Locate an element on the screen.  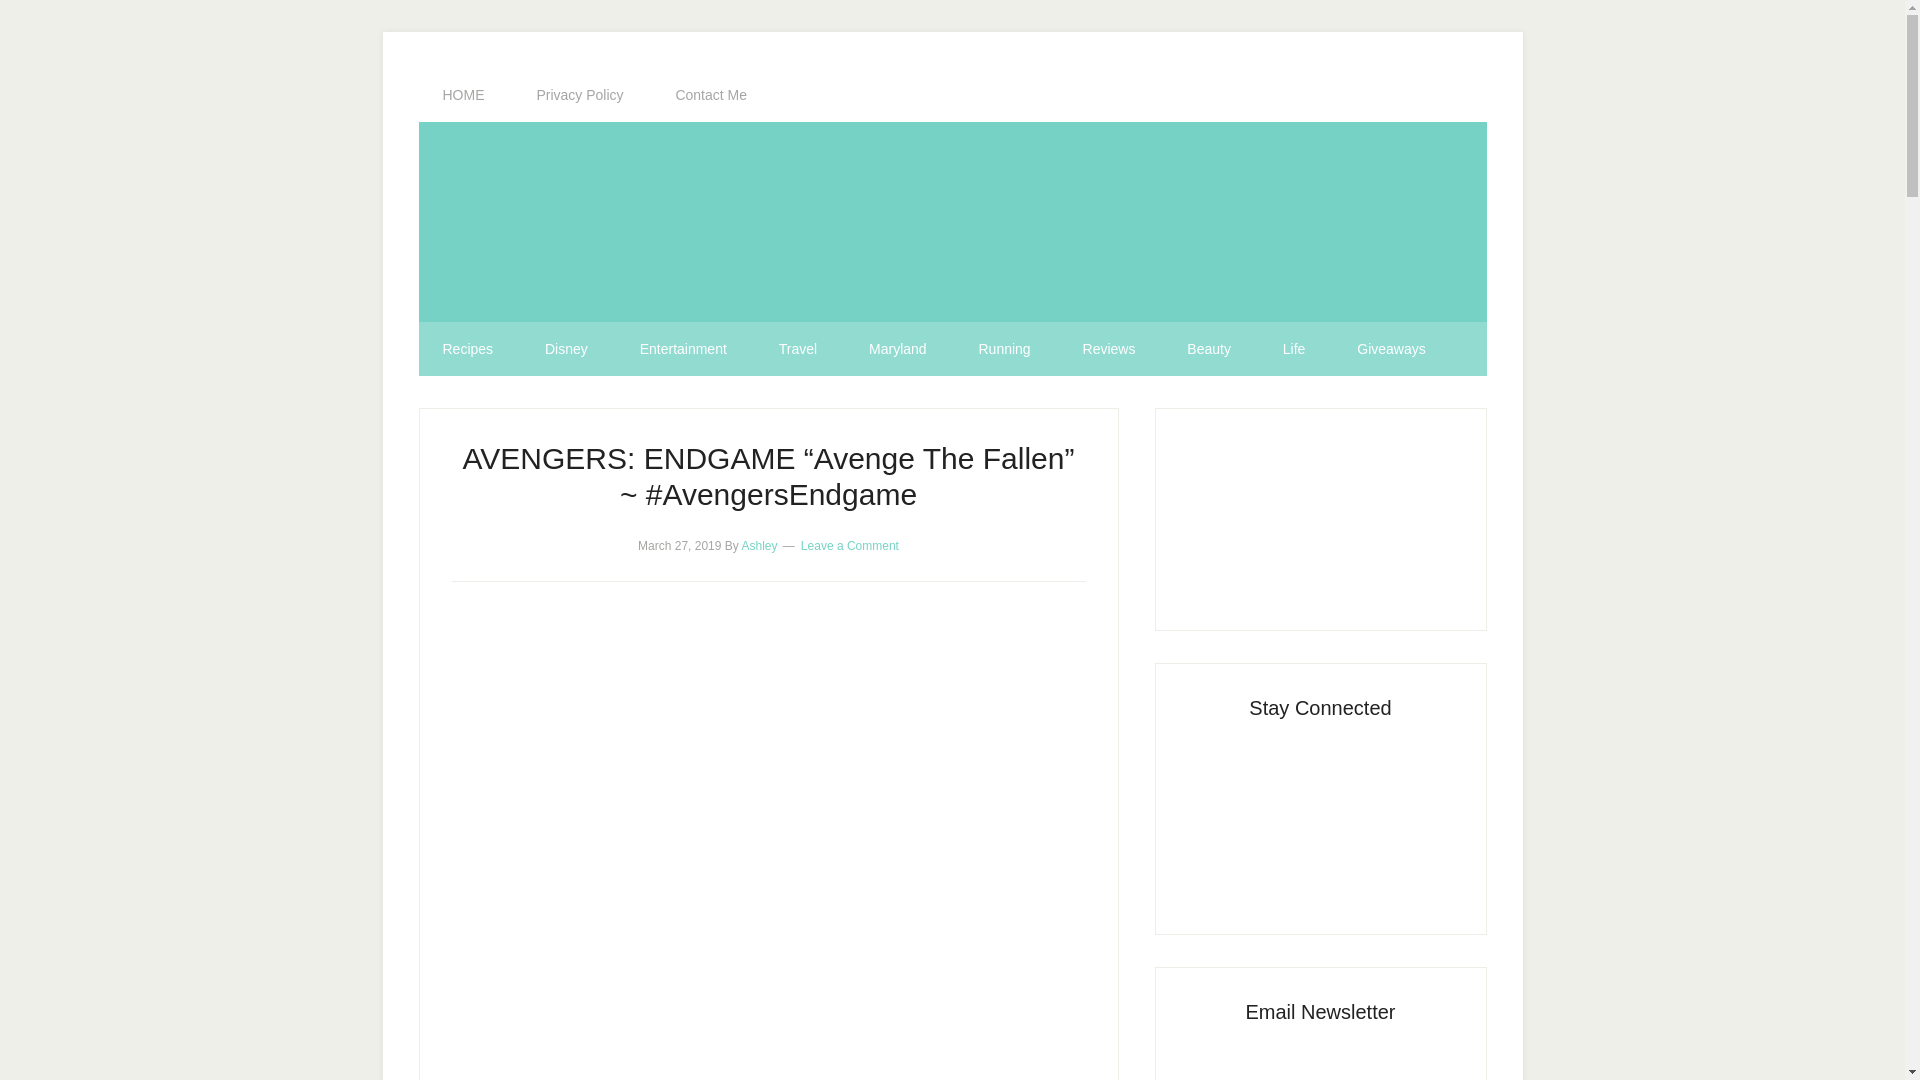
Privacy Policy is located at coordinates (580, 95).